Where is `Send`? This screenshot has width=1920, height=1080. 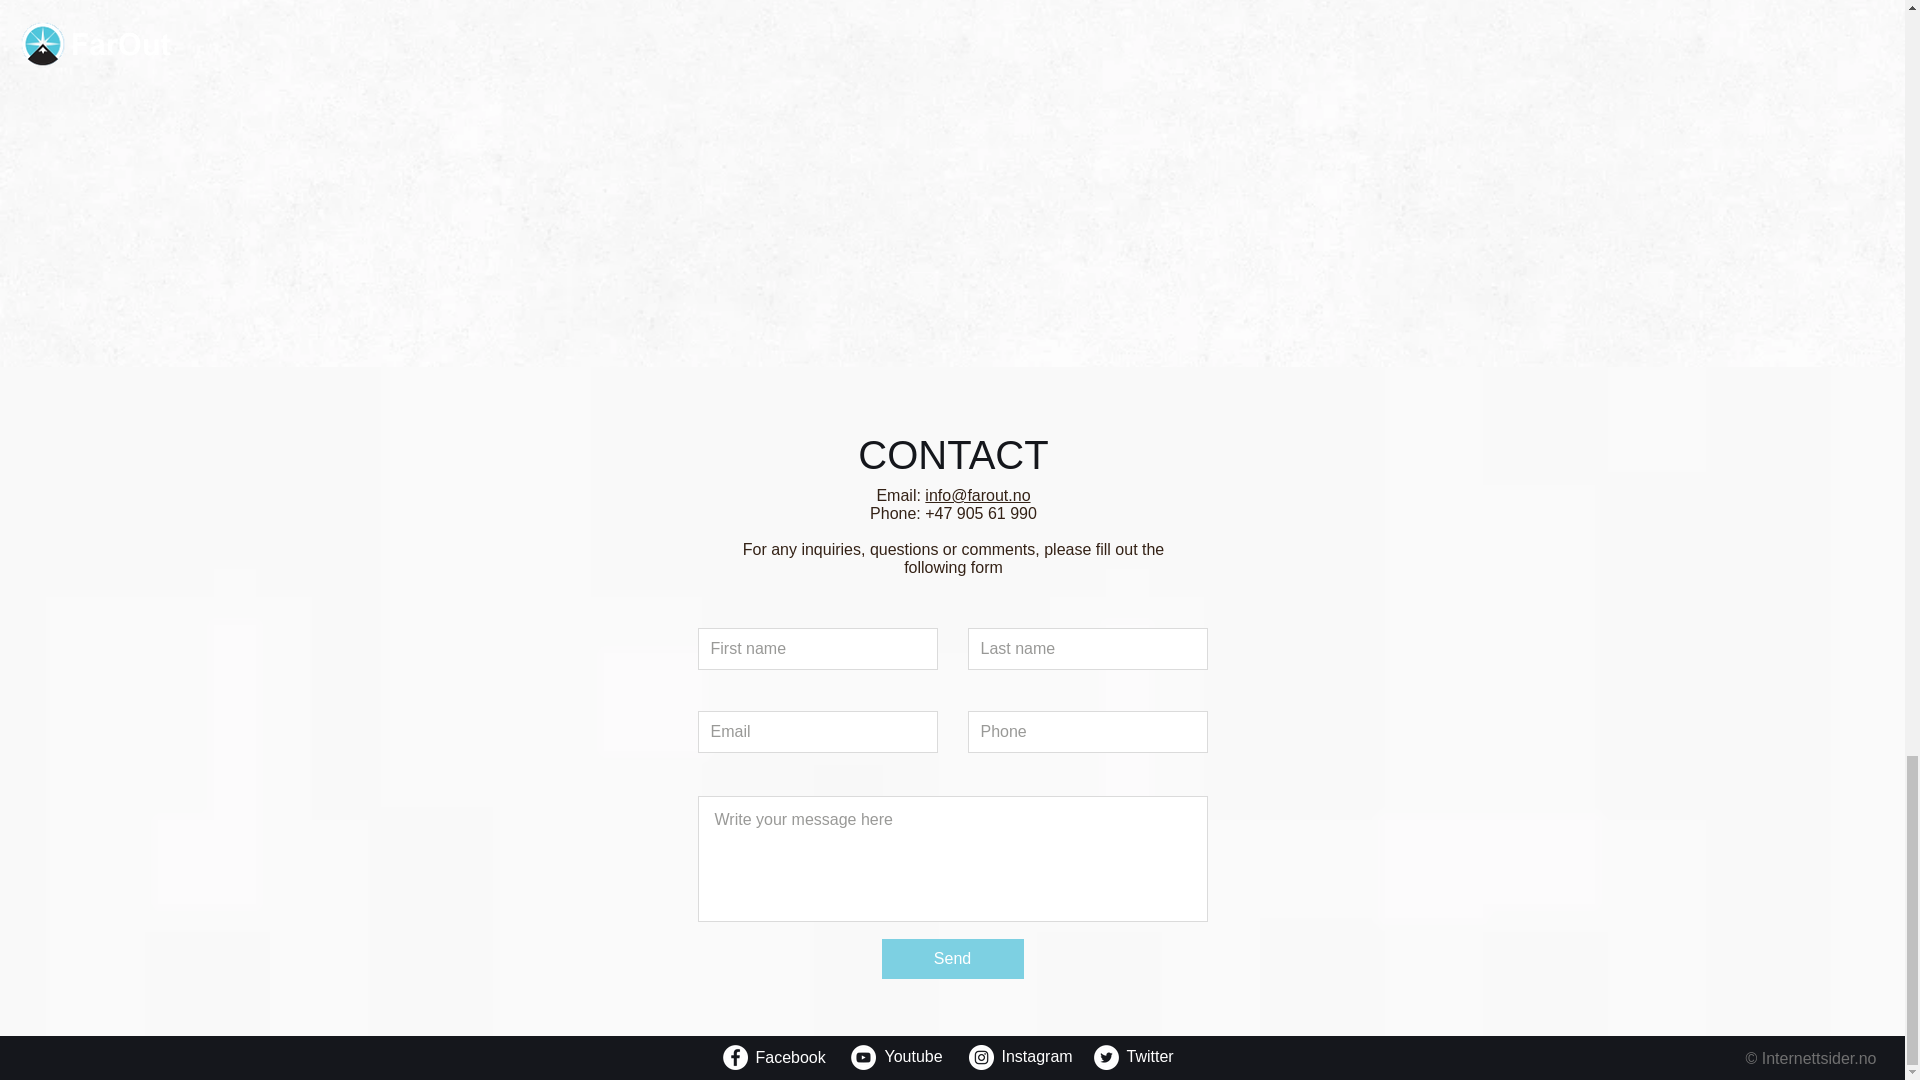 Send is located at coordinates (952, 958).